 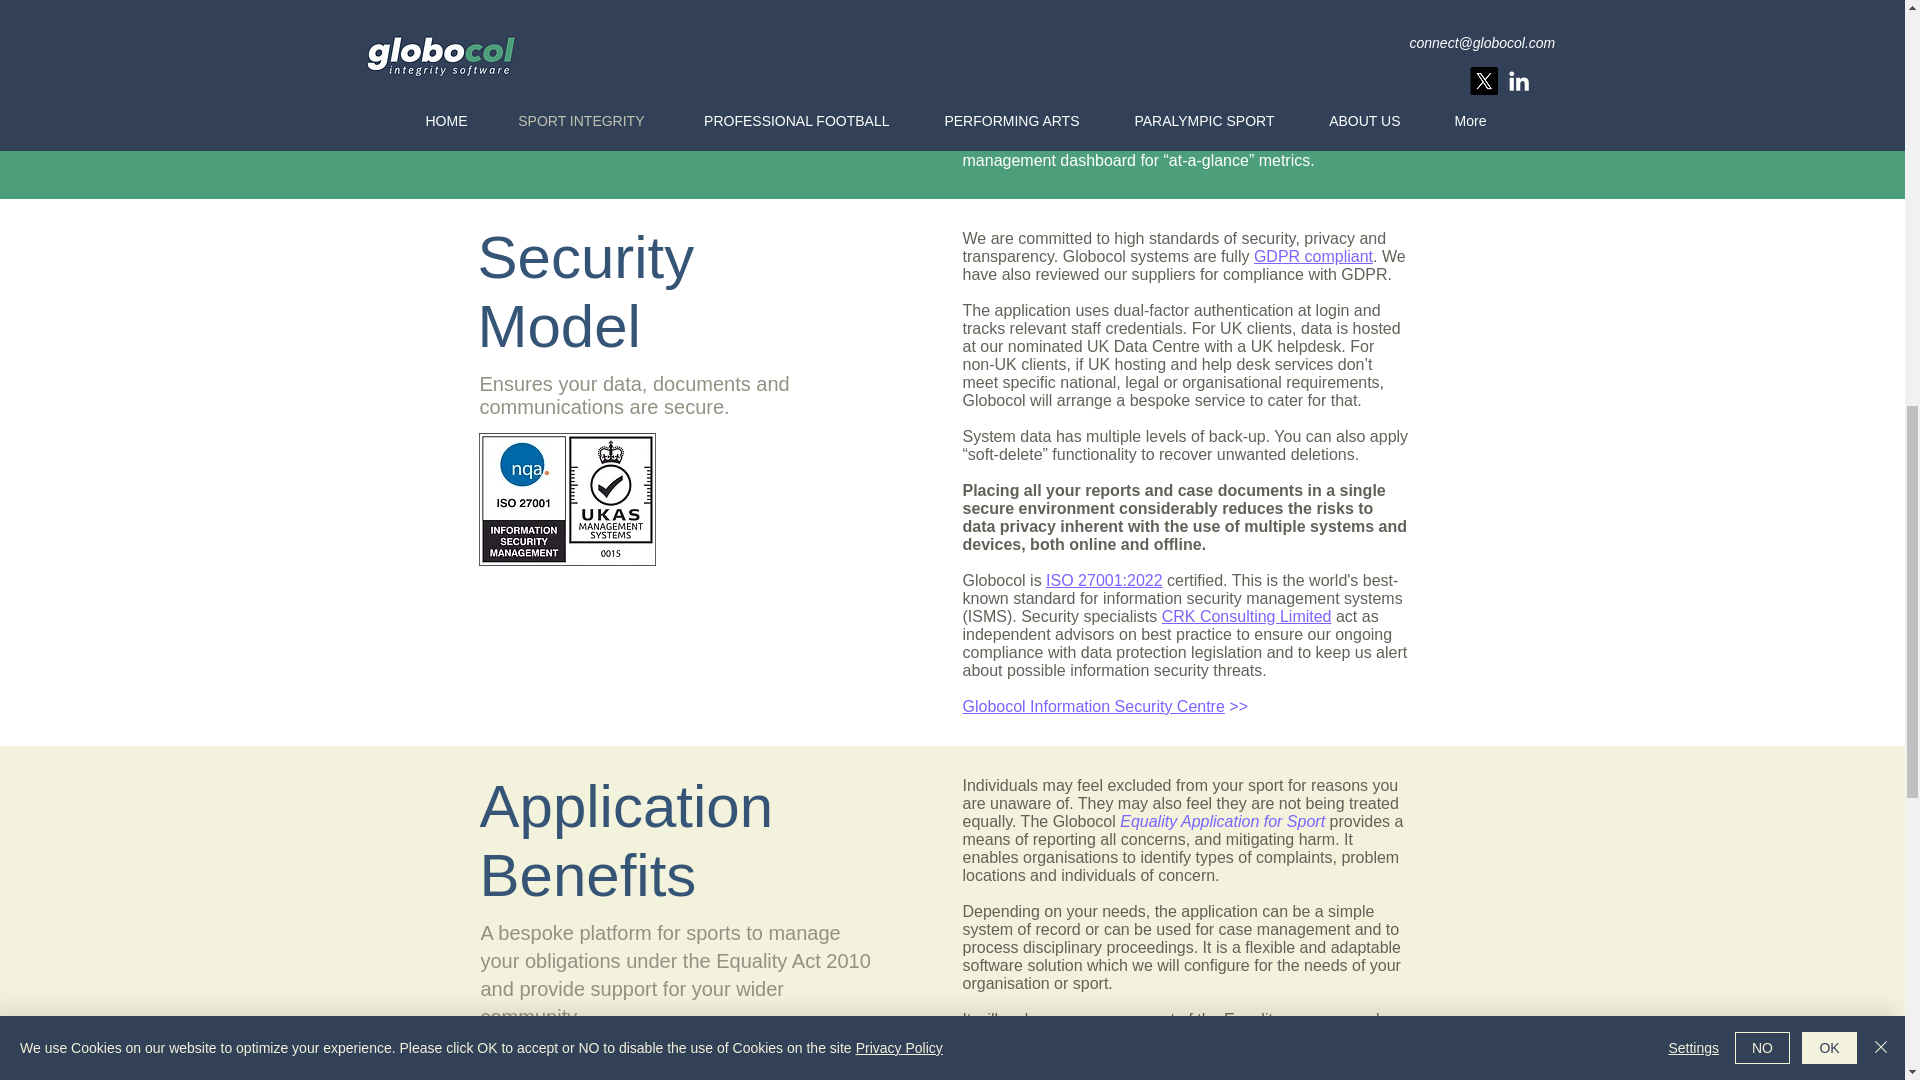 What do you see at coordinates (586, 292) in the screenshot?
I see `Security Model` at bounding box center [586, 292].